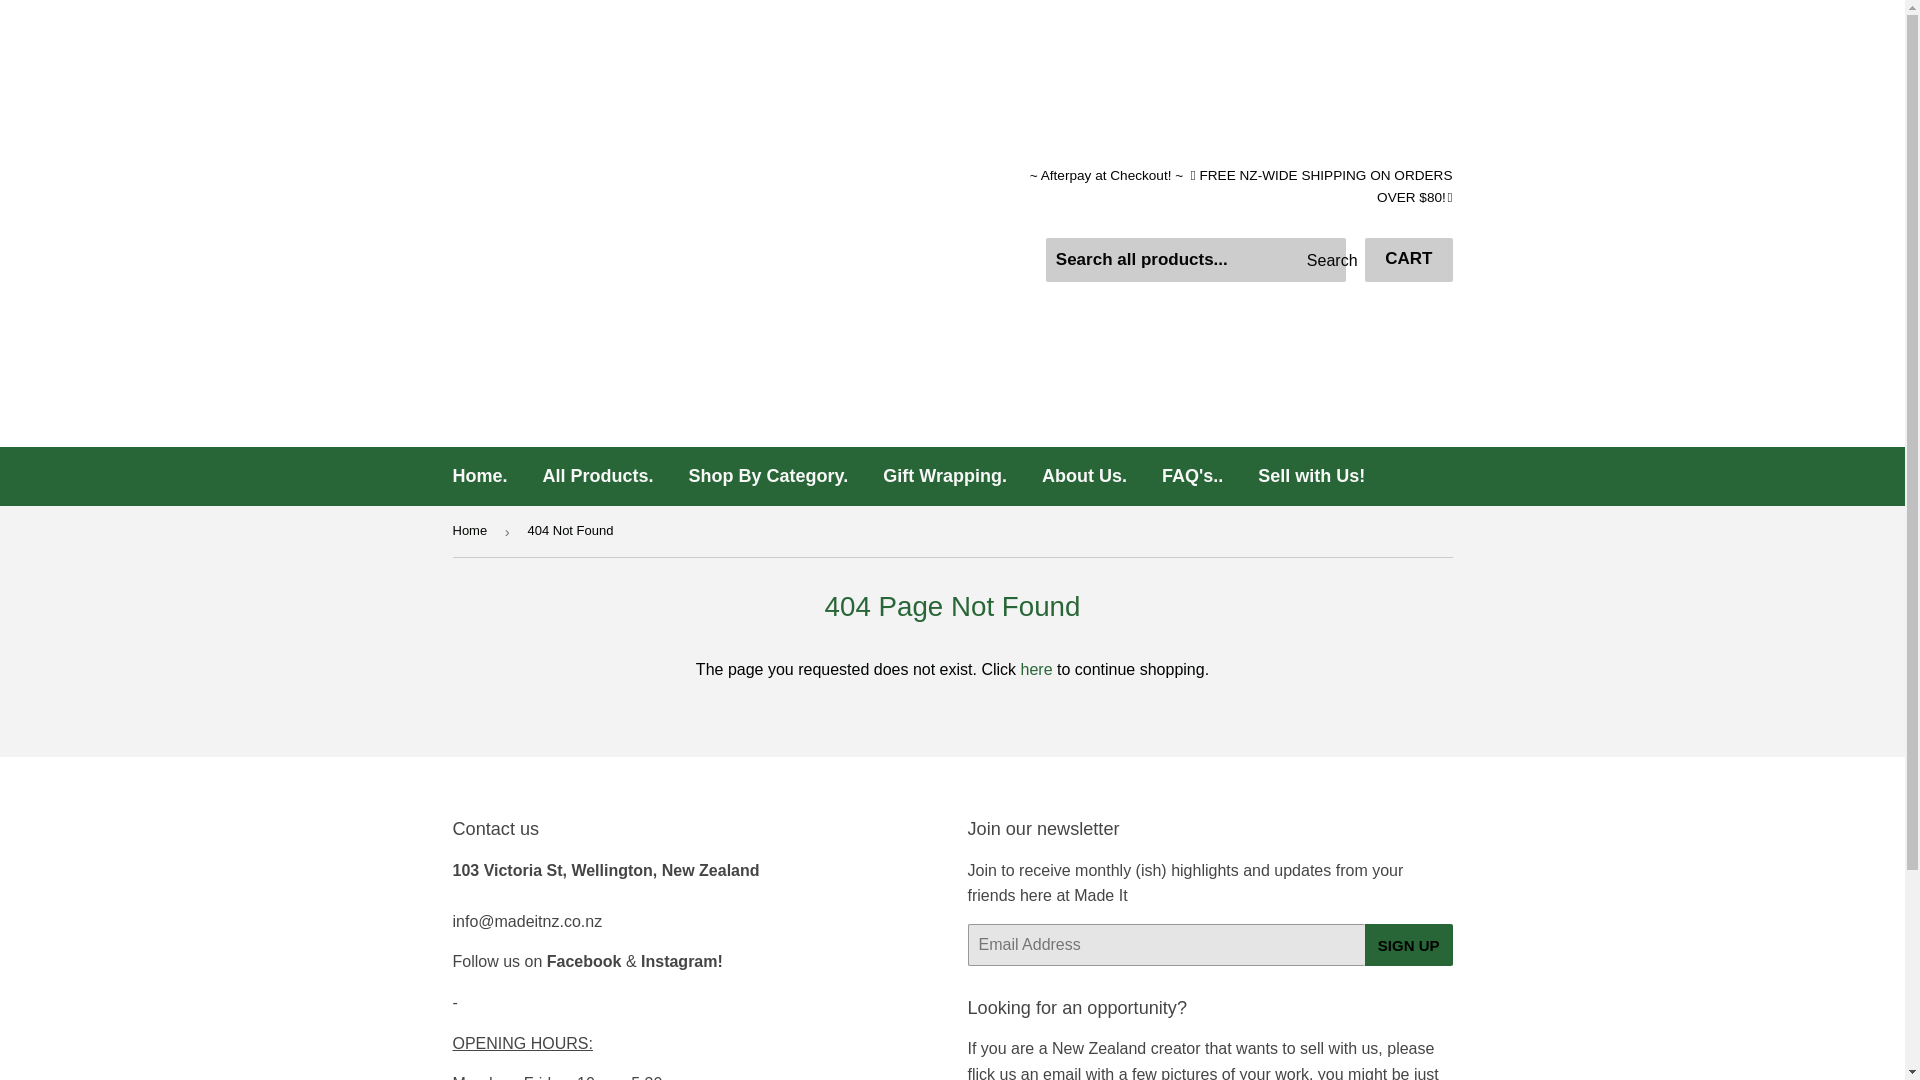 This screenshot has width=1920, height=1080. I want to click on CART, so click(1408, 259).